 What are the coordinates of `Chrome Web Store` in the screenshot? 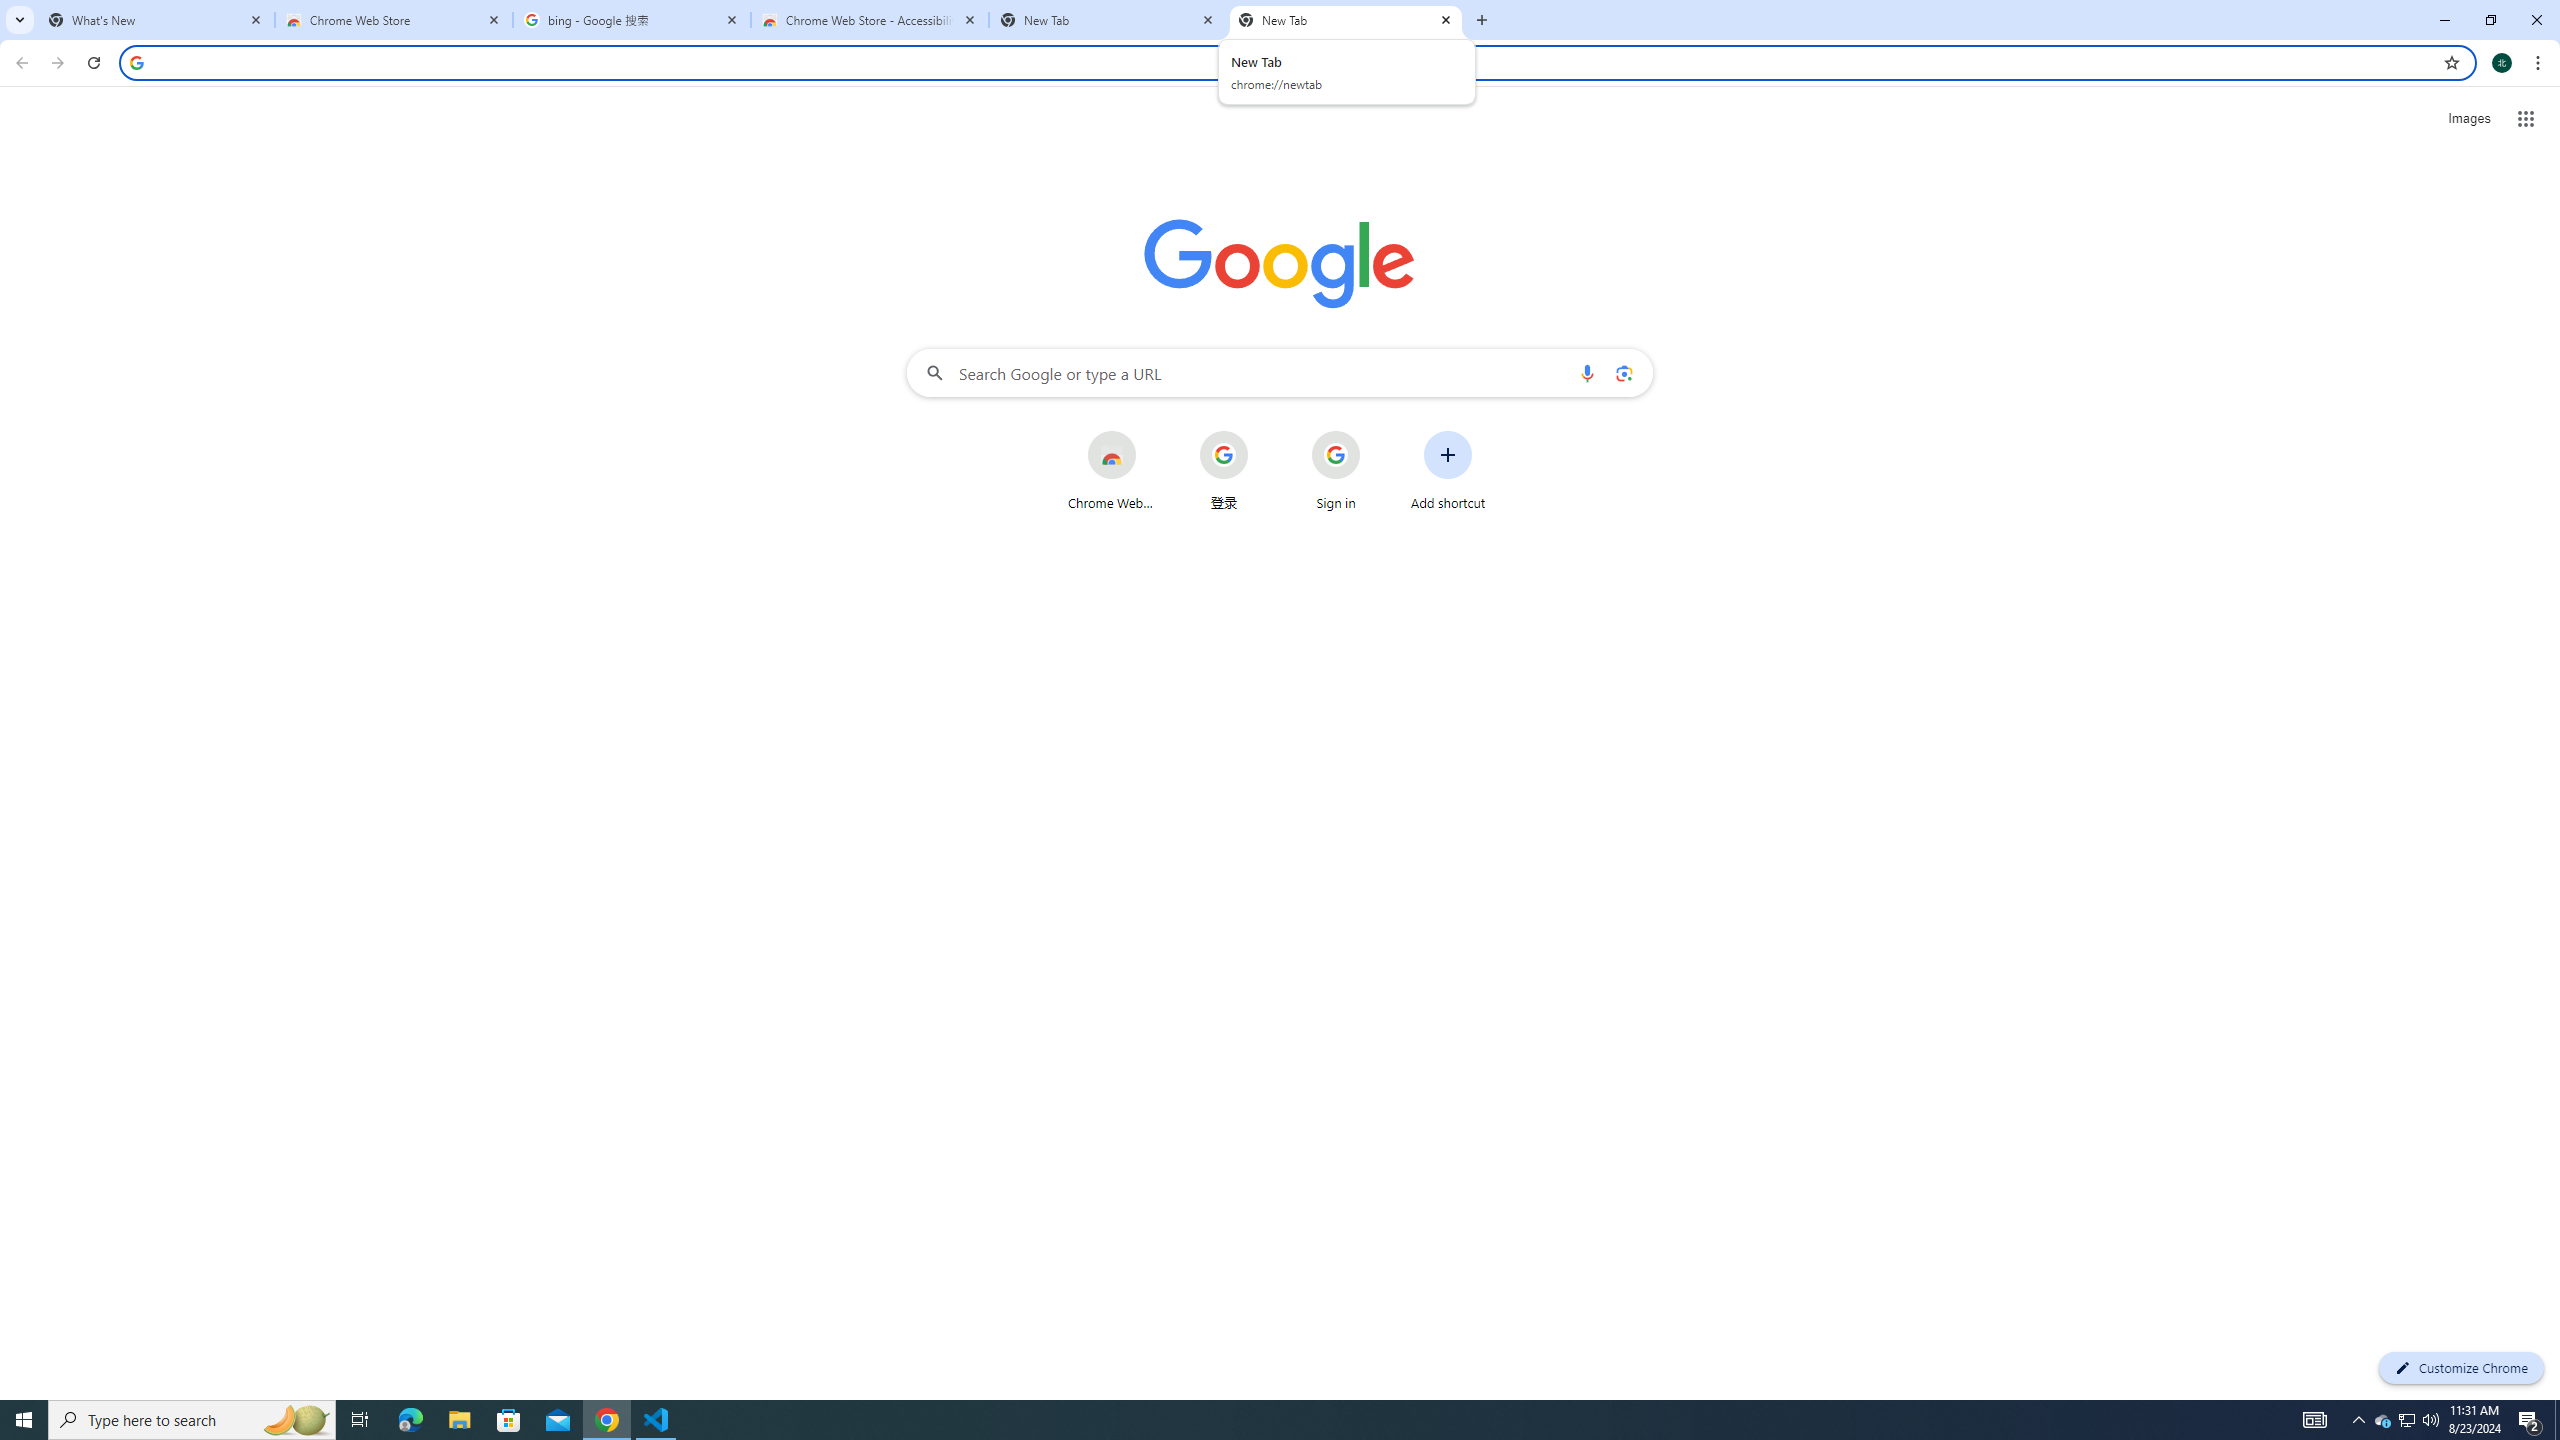 It's located at (394, 20).